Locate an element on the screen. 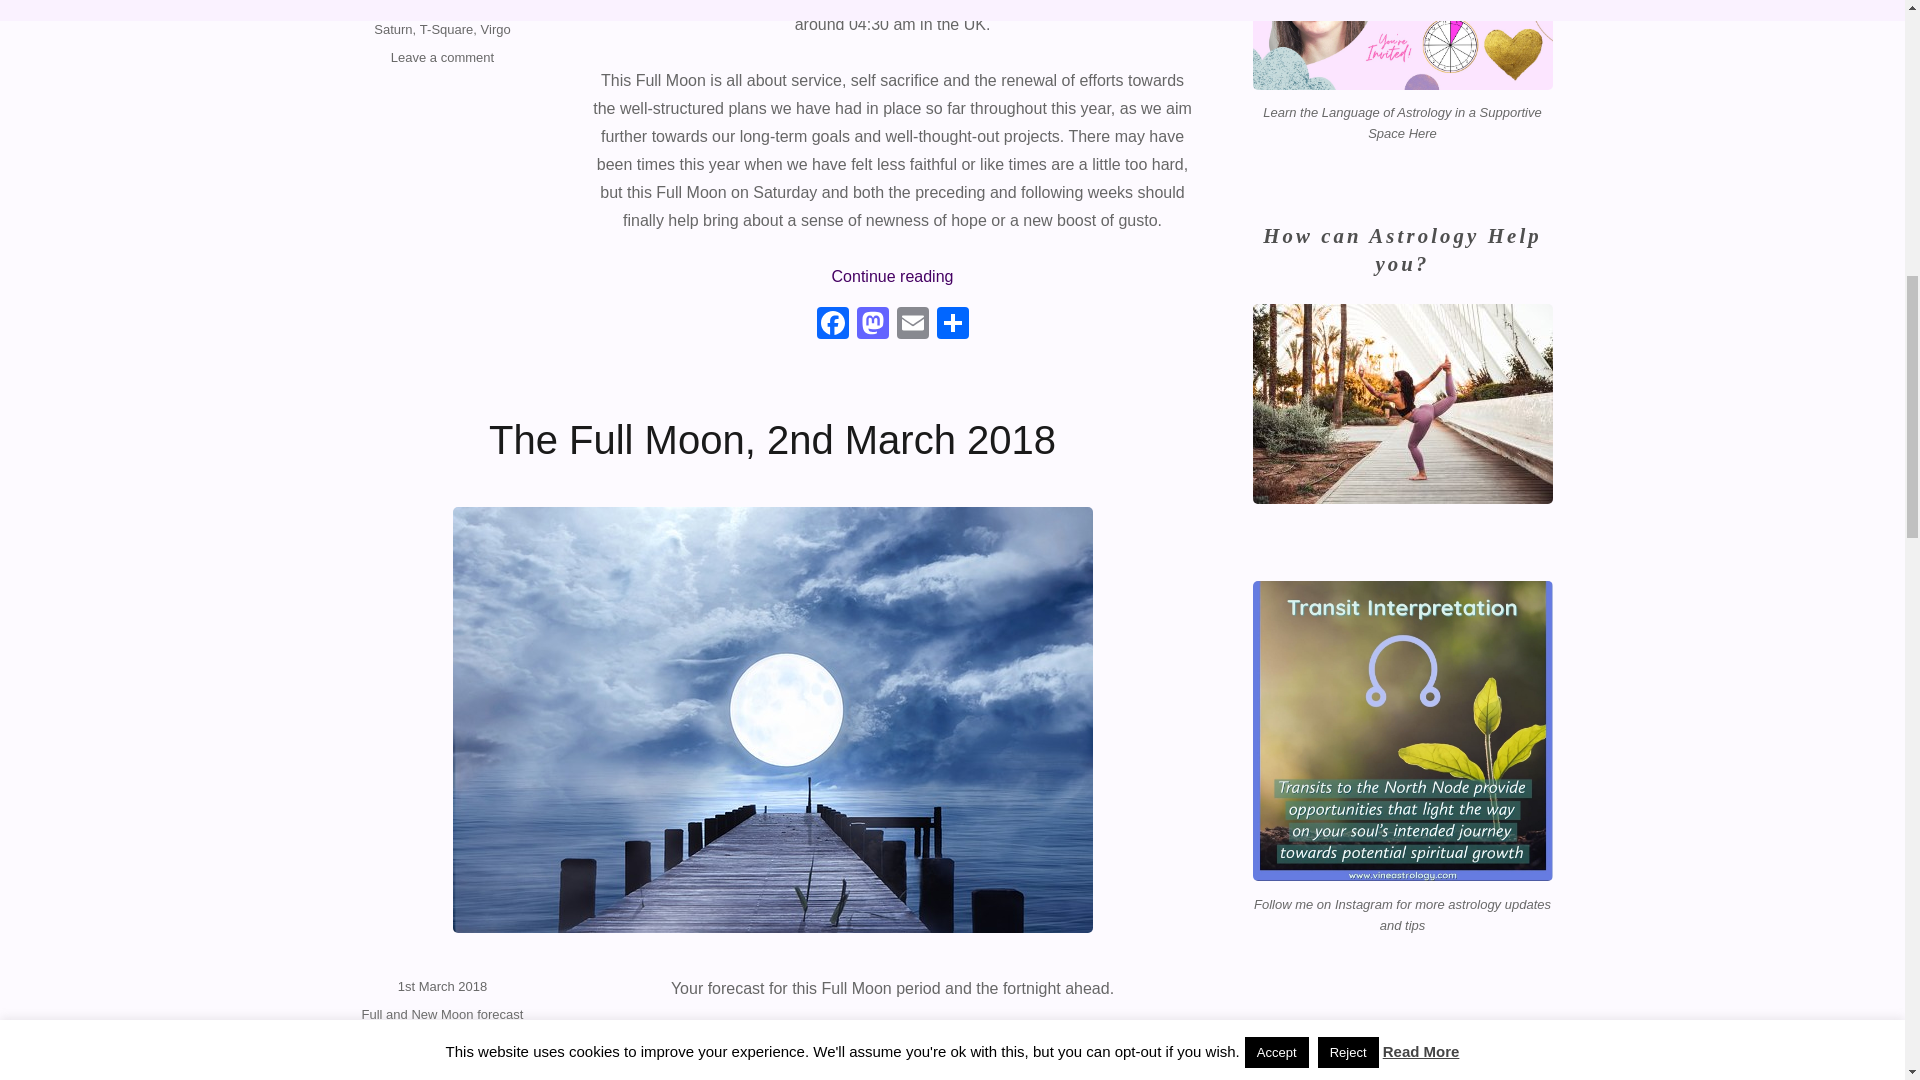  Mastodon is located at coordinates (872, 325).